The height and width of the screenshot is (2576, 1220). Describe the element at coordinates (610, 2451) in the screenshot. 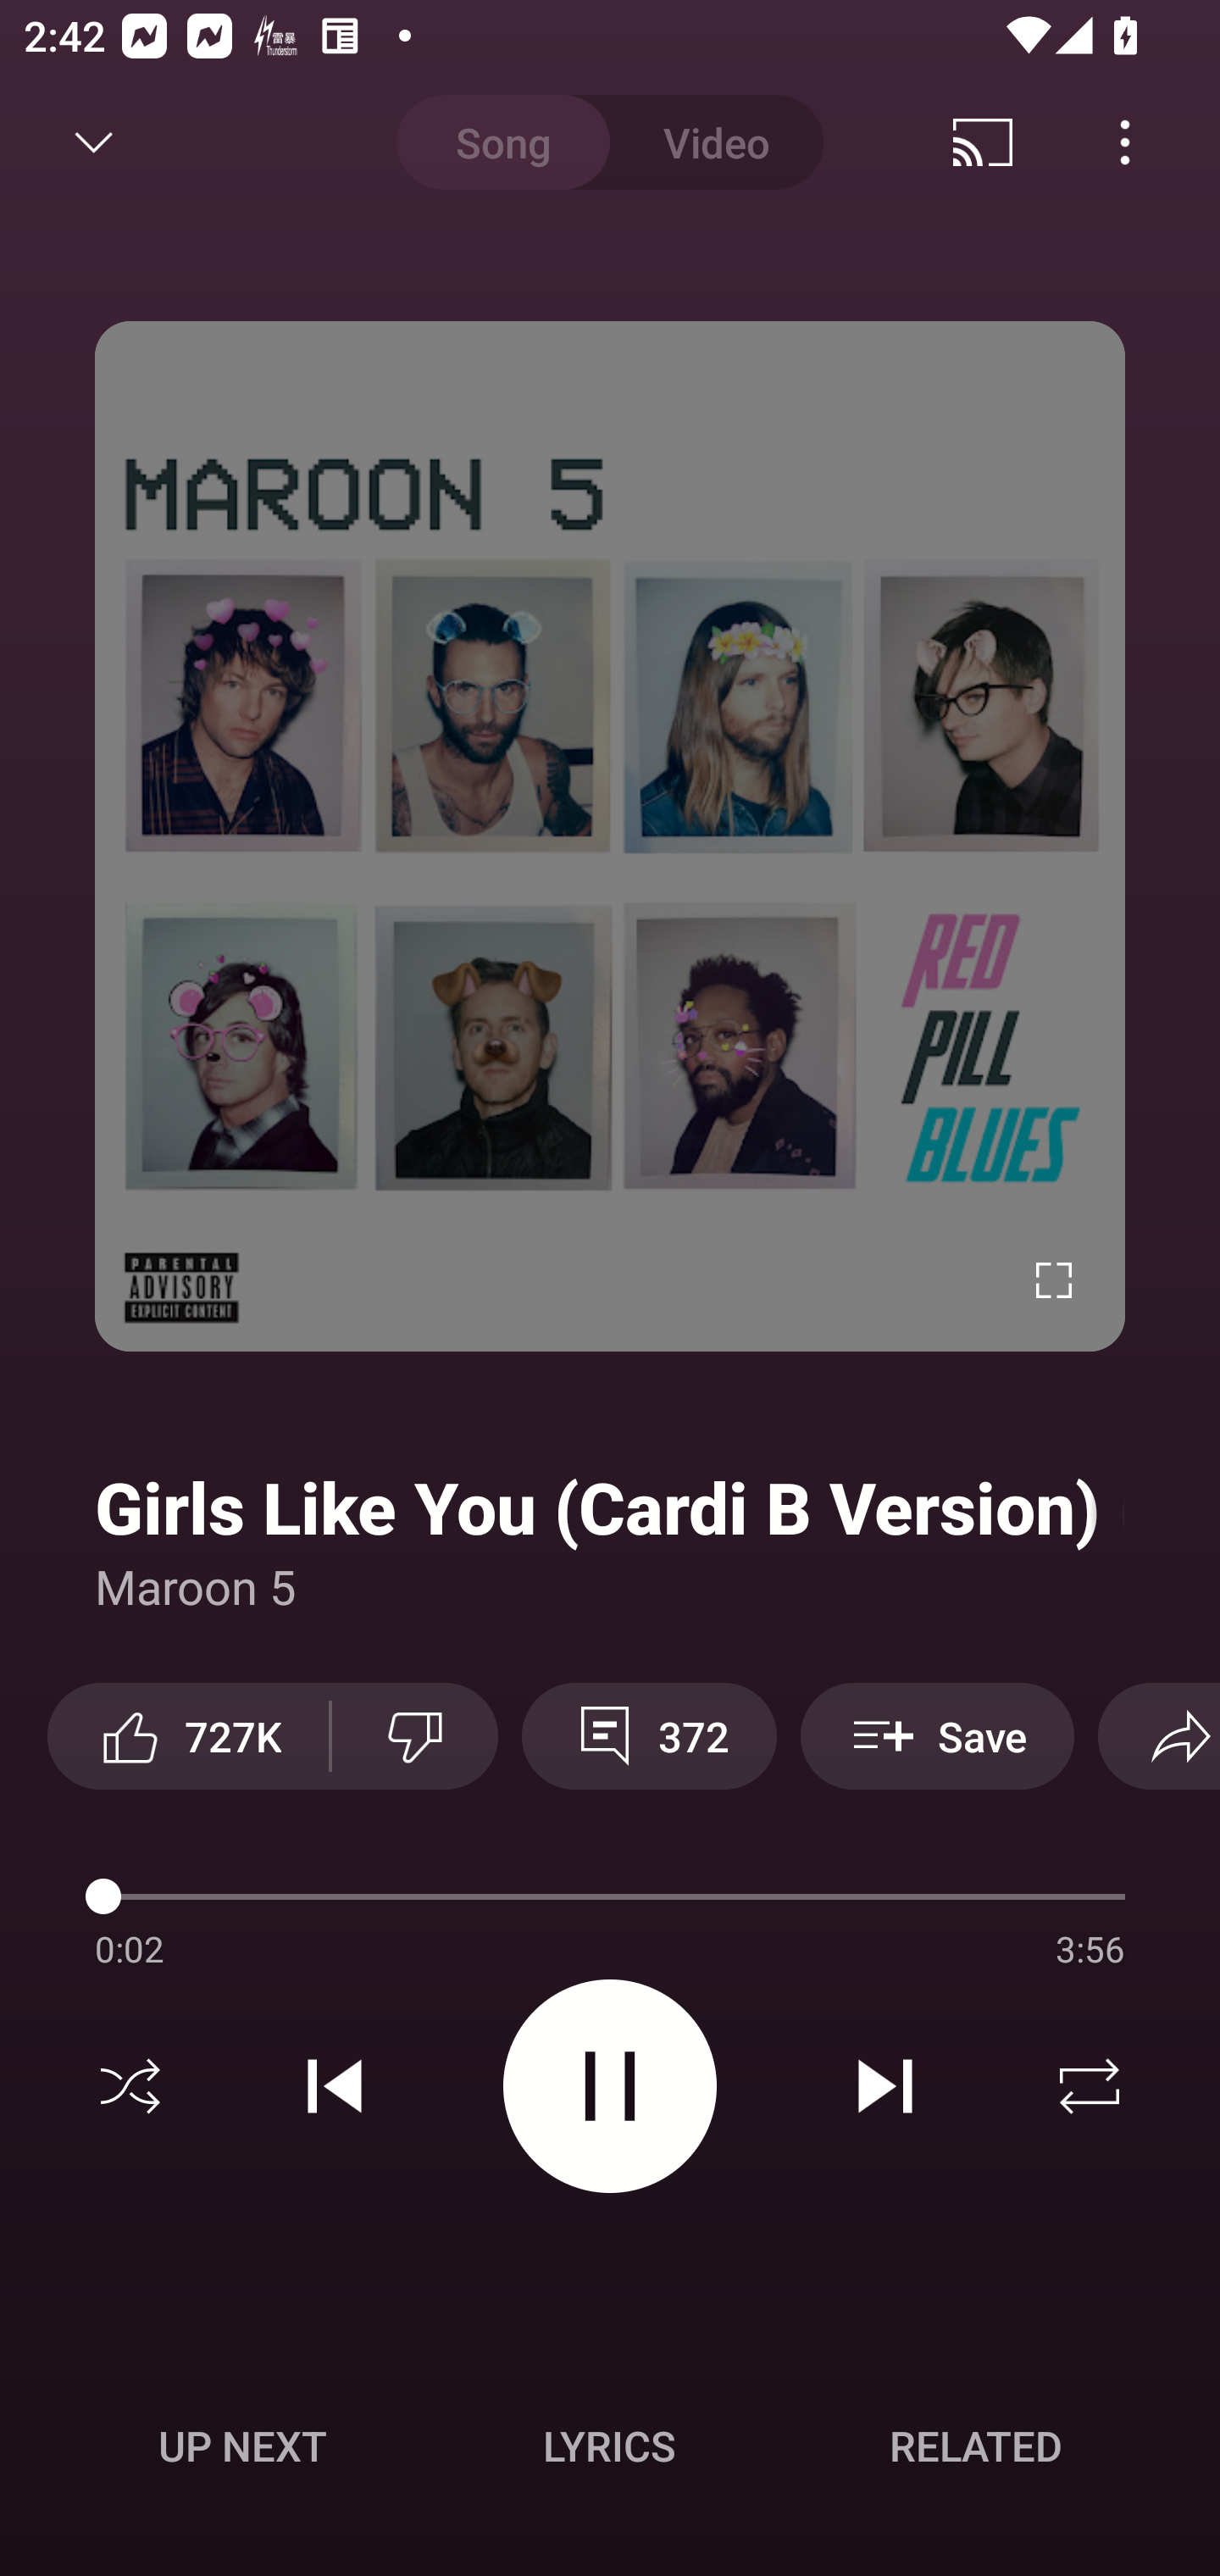

I see `Up next UP NEXT Lyrics LYRICS Related RELATED` at that location.